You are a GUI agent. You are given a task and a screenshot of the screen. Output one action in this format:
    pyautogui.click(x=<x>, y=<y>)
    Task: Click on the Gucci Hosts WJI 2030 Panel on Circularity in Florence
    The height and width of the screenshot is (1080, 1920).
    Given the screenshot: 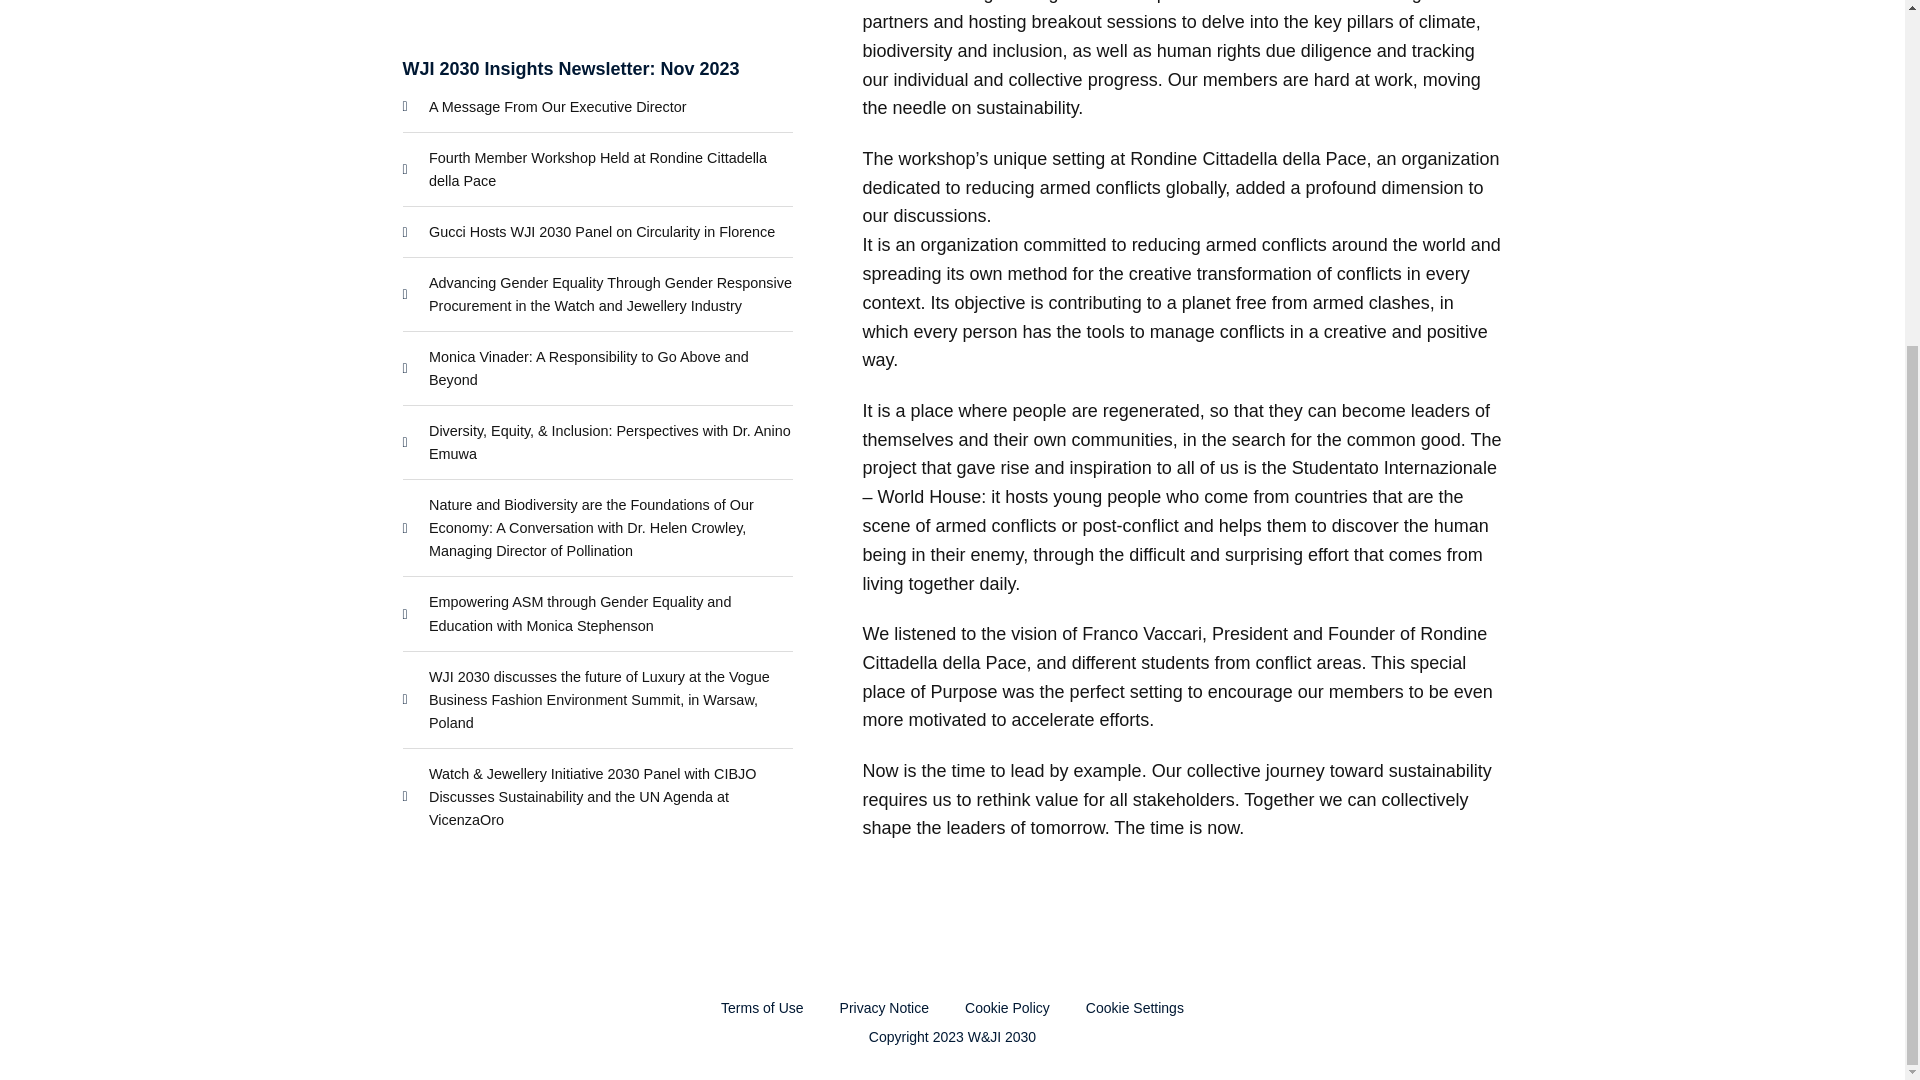 What is the action you would take?
    pyautogui.click(x=596, y=232)
    